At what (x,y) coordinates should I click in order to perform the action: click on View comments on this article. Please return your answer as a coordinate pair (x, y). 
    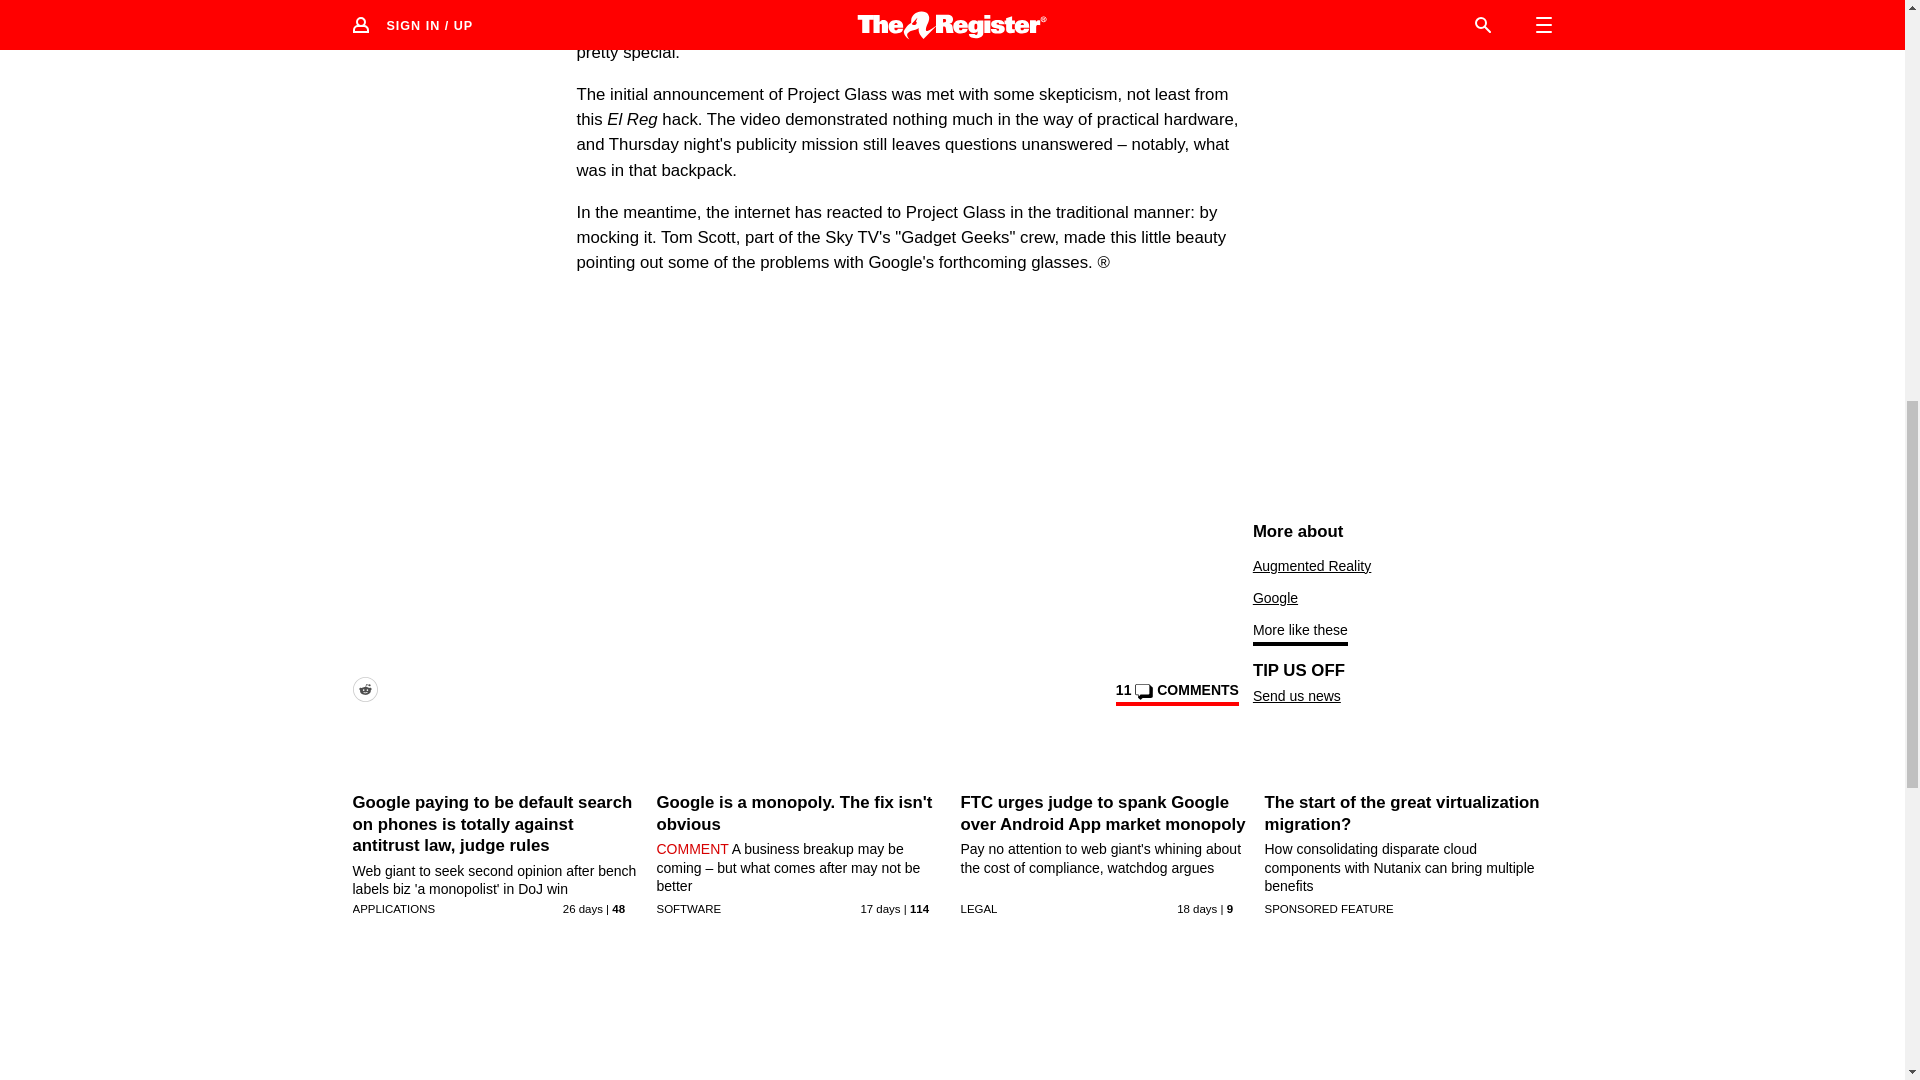
    Looking at the image, I should click on (1176, 694).